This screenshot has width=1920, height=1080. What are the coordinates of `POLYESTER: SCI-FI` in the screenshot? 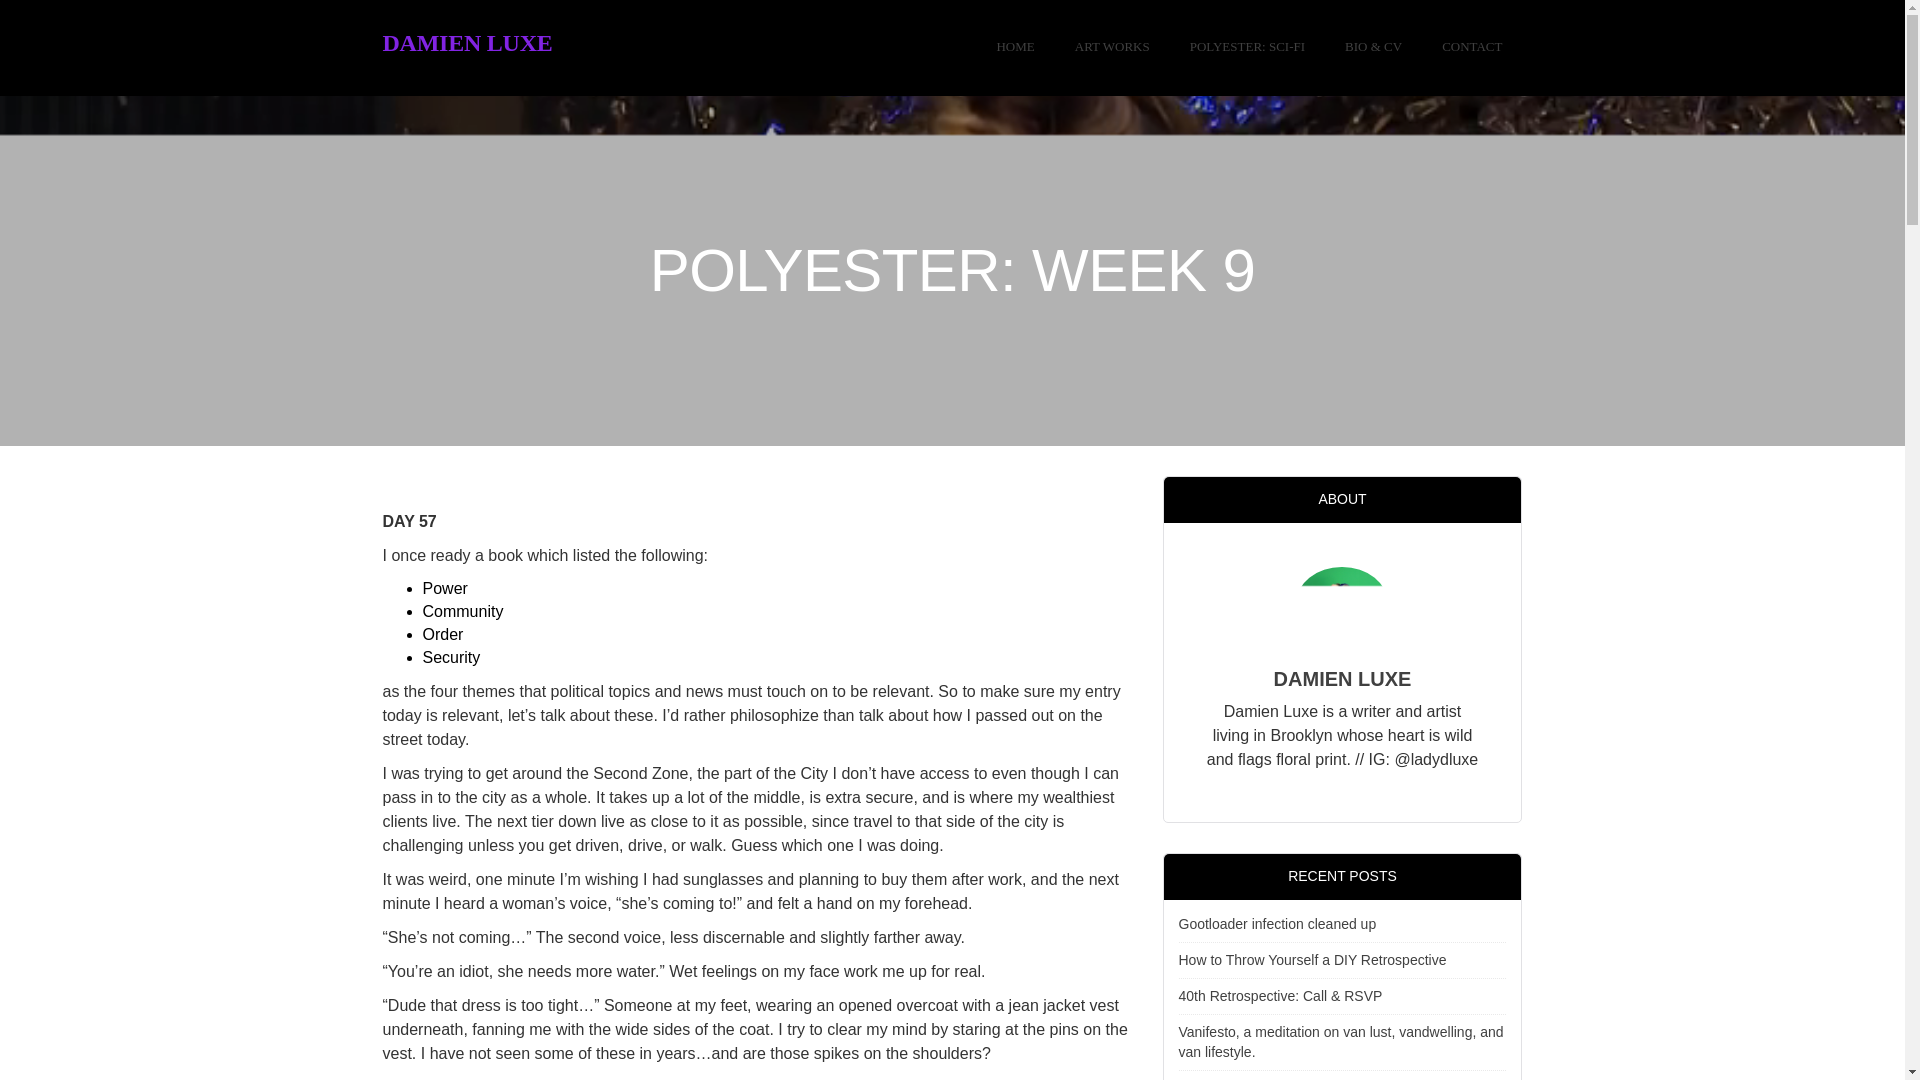 It's located at (1246, 48).